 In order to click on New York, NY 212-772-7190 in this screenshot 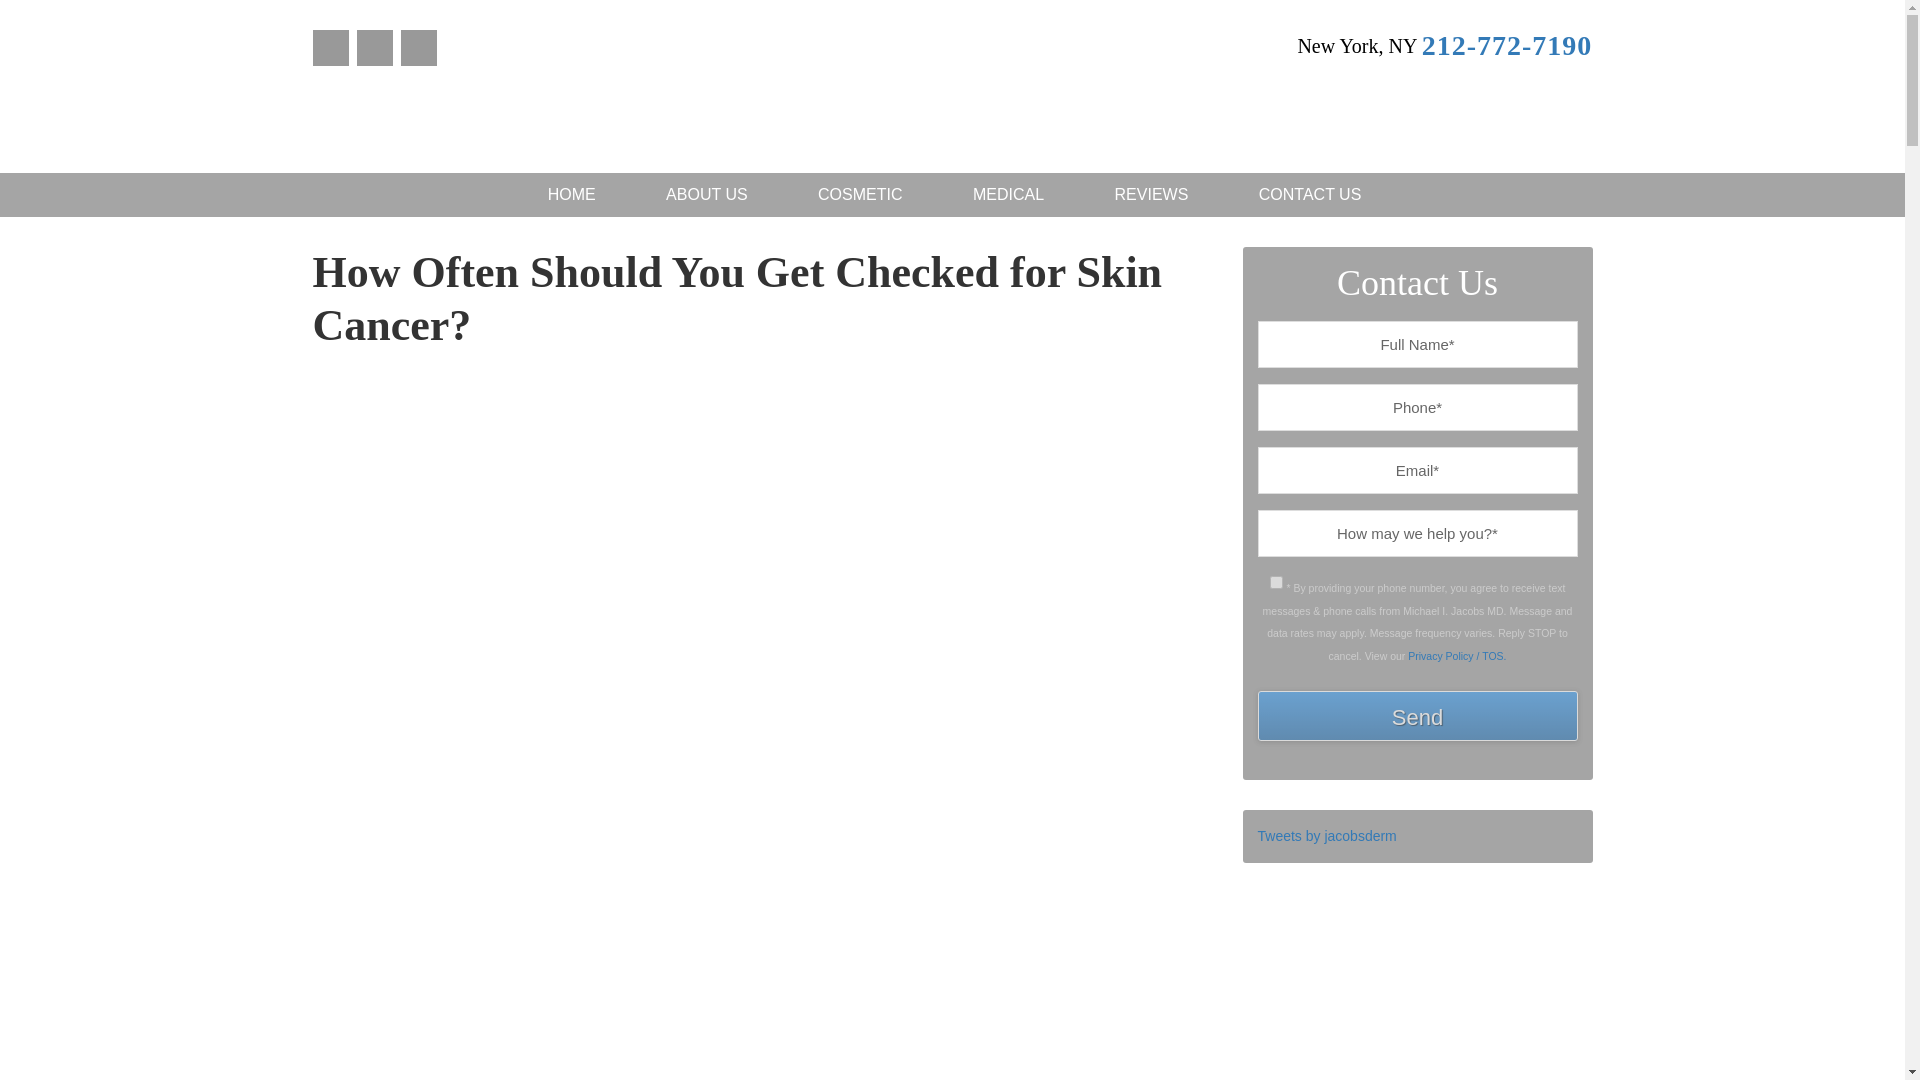, I will do `click(1444, 45)`.